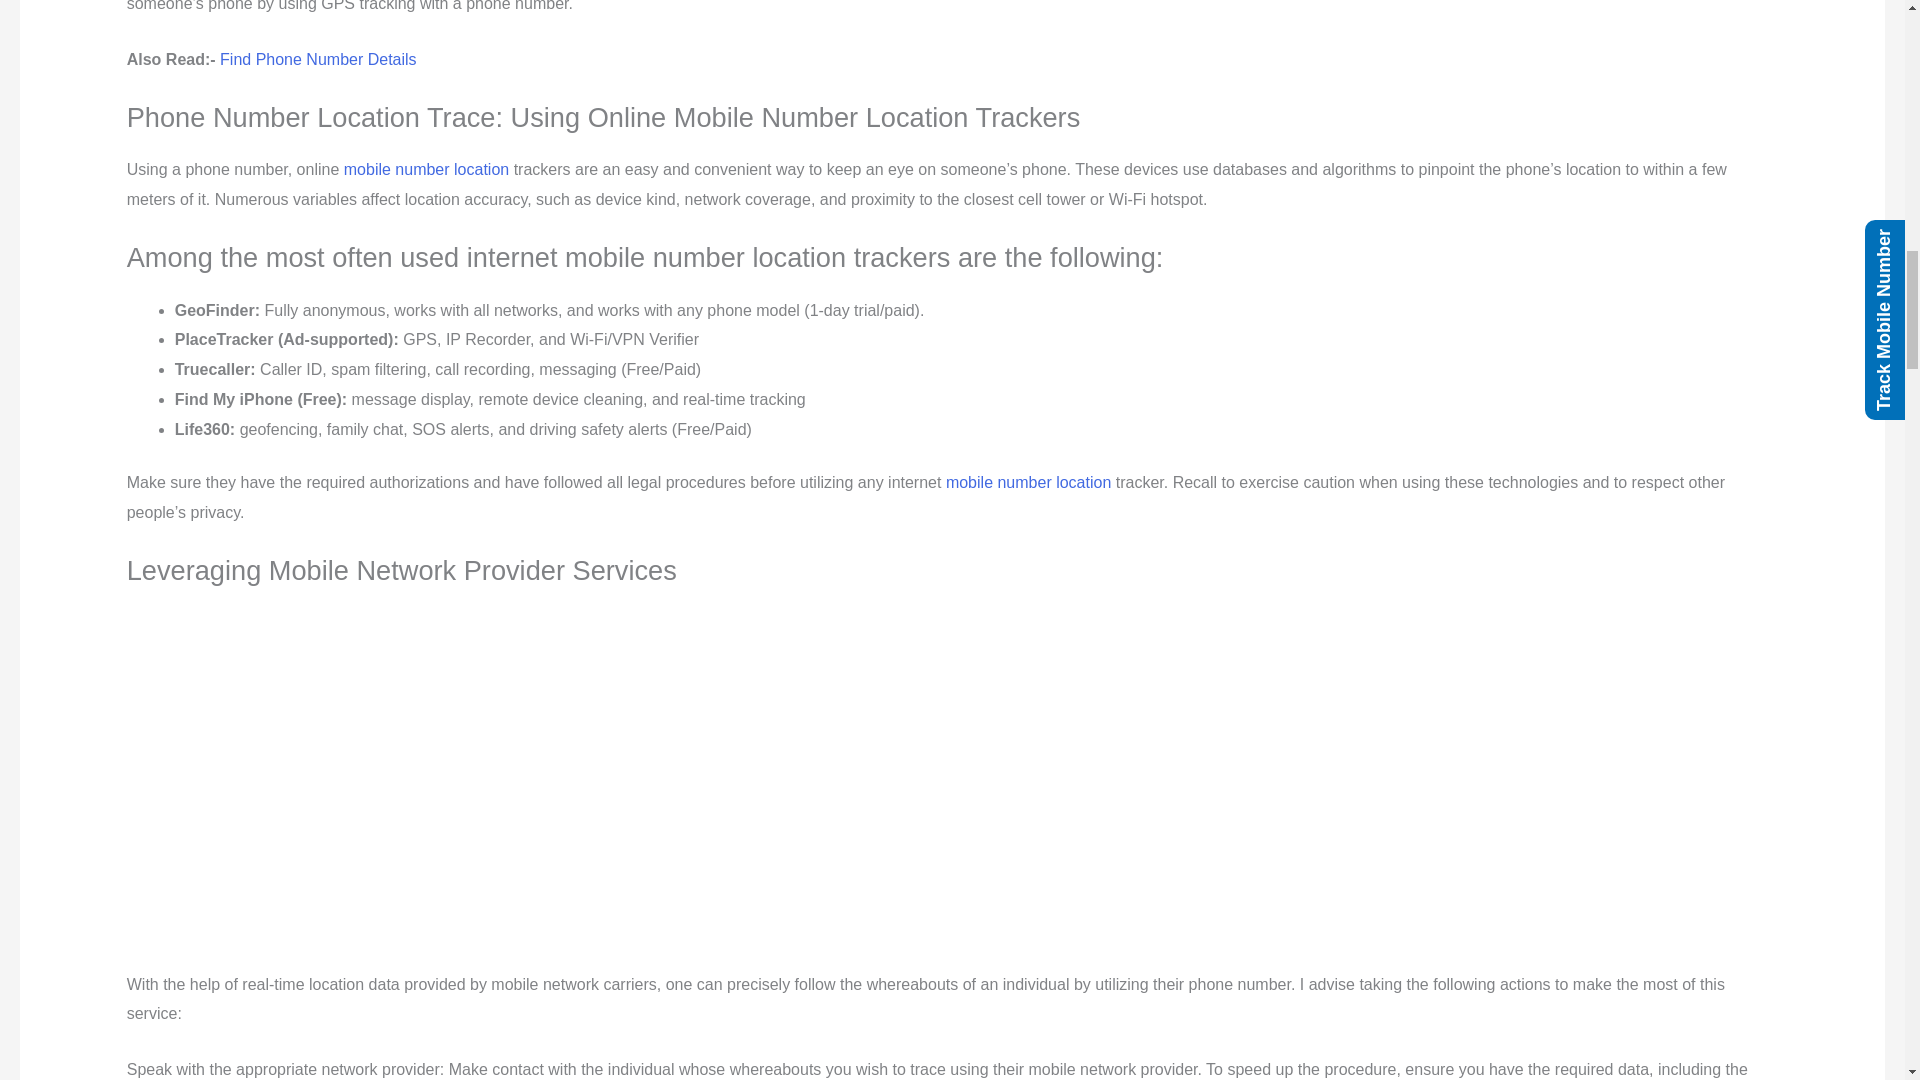 This screenshot has height=1080, width=1920. What do you see at coordinates (318, 59) in the screenshot?
I see `Find Phone Number Details` at bounding box center [318, 59].